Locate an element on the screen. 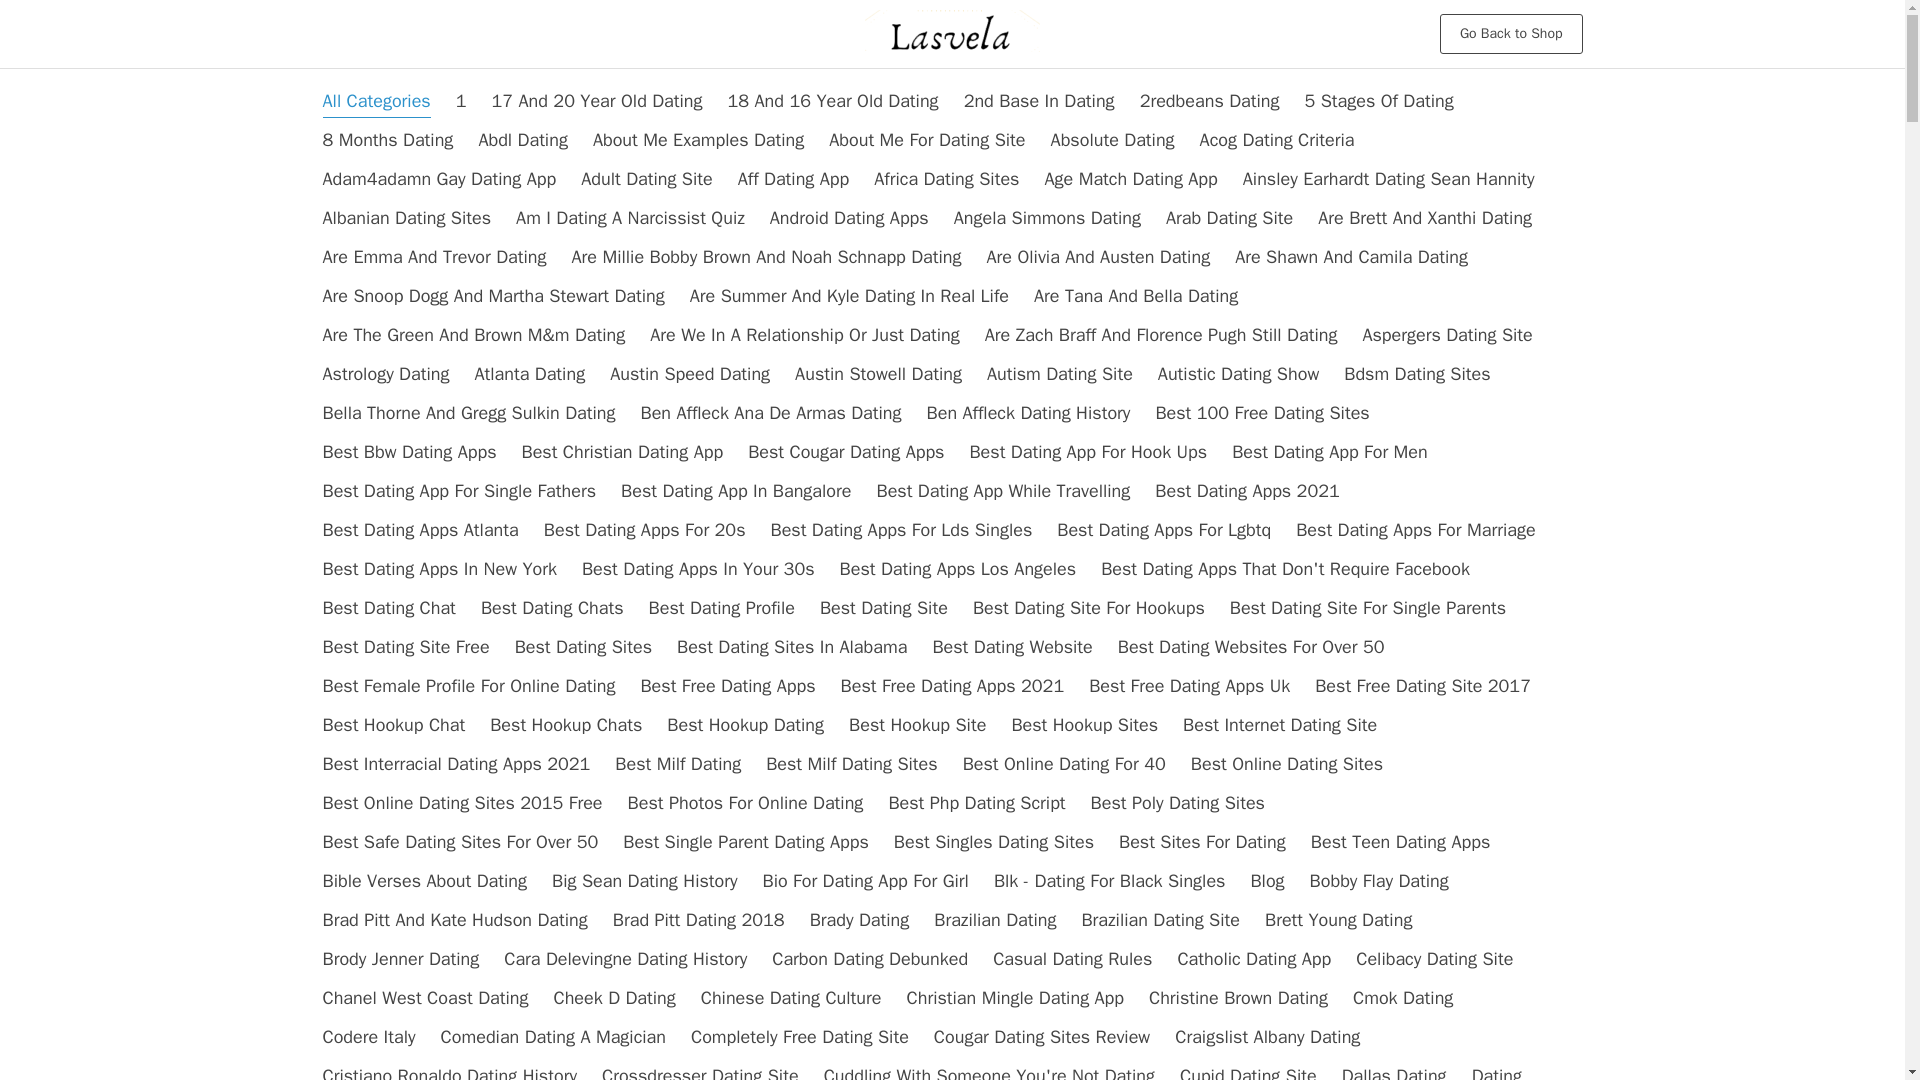 This screenshot has width=1920, height=1080. About Me Examples Dating is located at coordinates (698, 140).